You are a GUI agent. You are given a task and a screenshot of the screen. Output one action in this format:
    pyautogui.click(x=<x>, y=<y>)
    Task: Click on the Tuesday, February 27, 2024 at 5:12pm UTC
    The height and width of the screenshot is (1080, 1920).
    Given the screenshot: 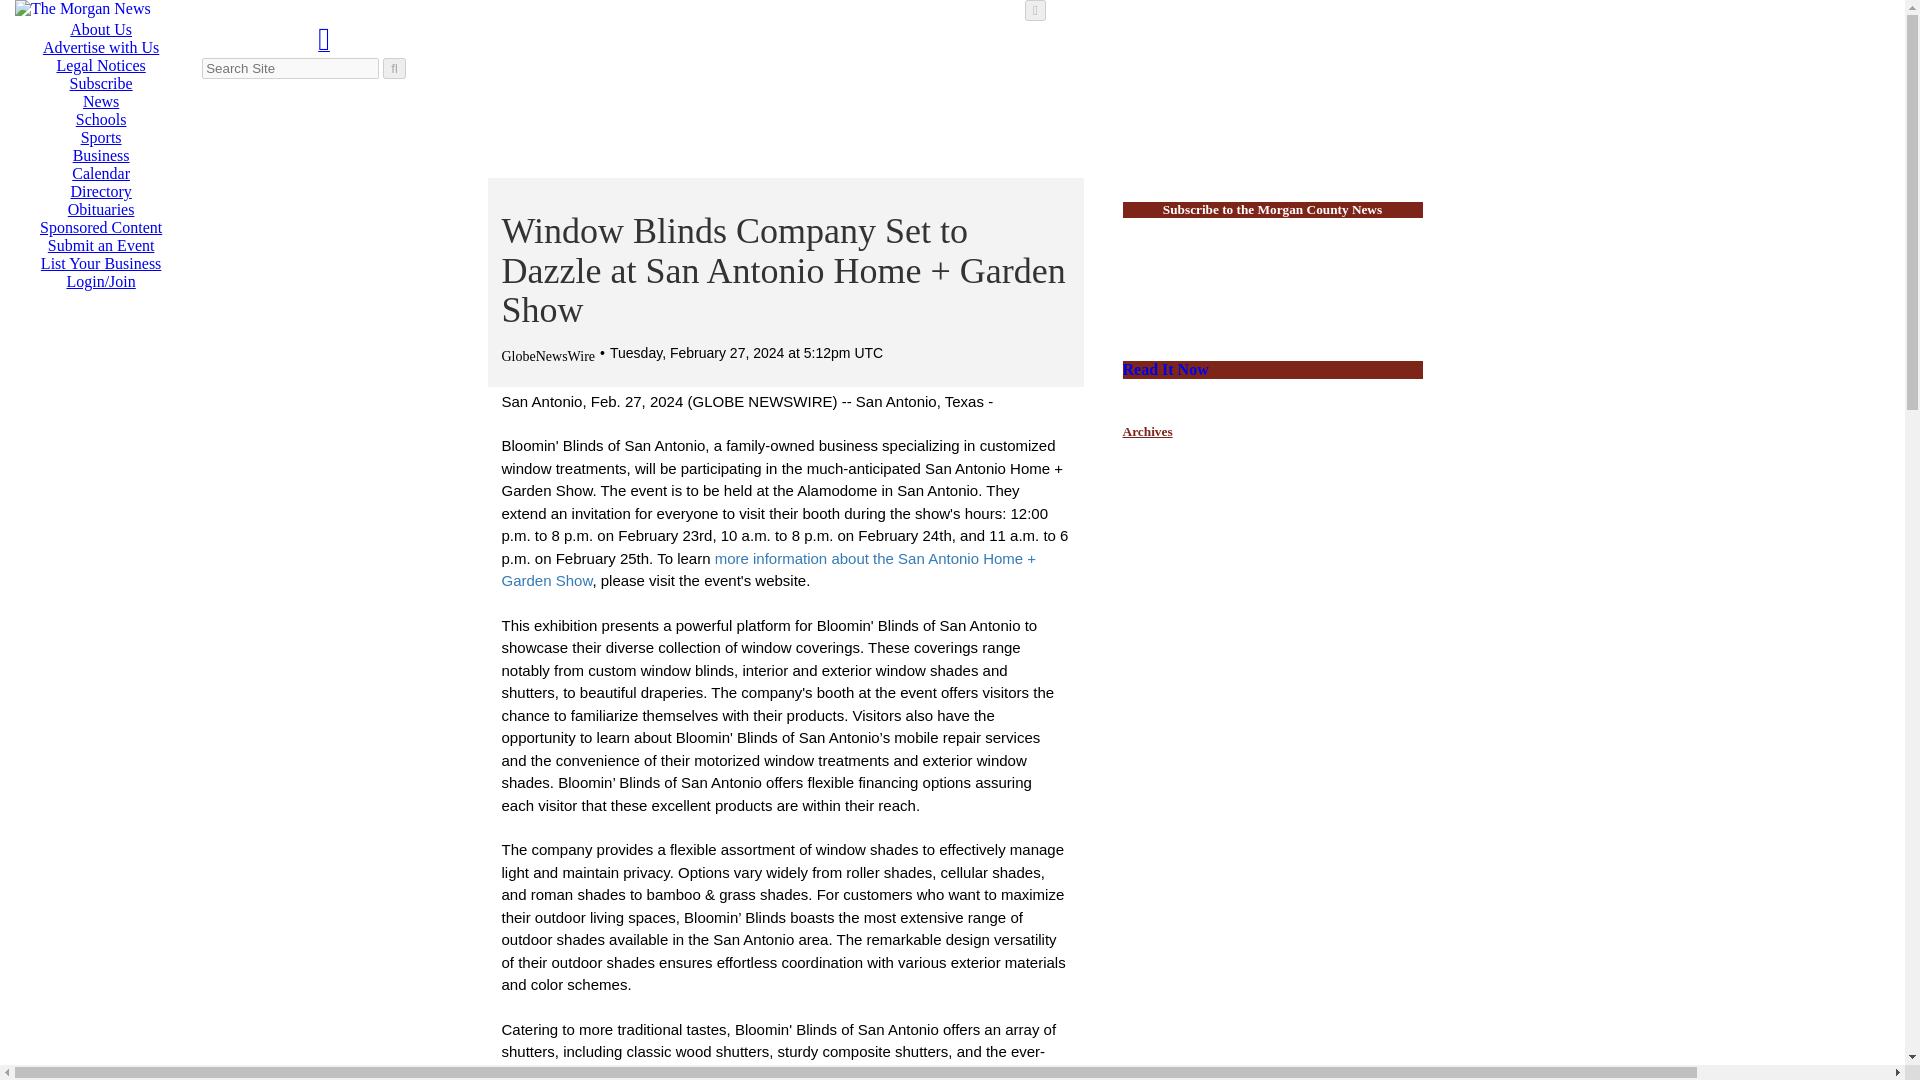 What is the action you would take?
    pyautogui.click(x=744, y=352)
    